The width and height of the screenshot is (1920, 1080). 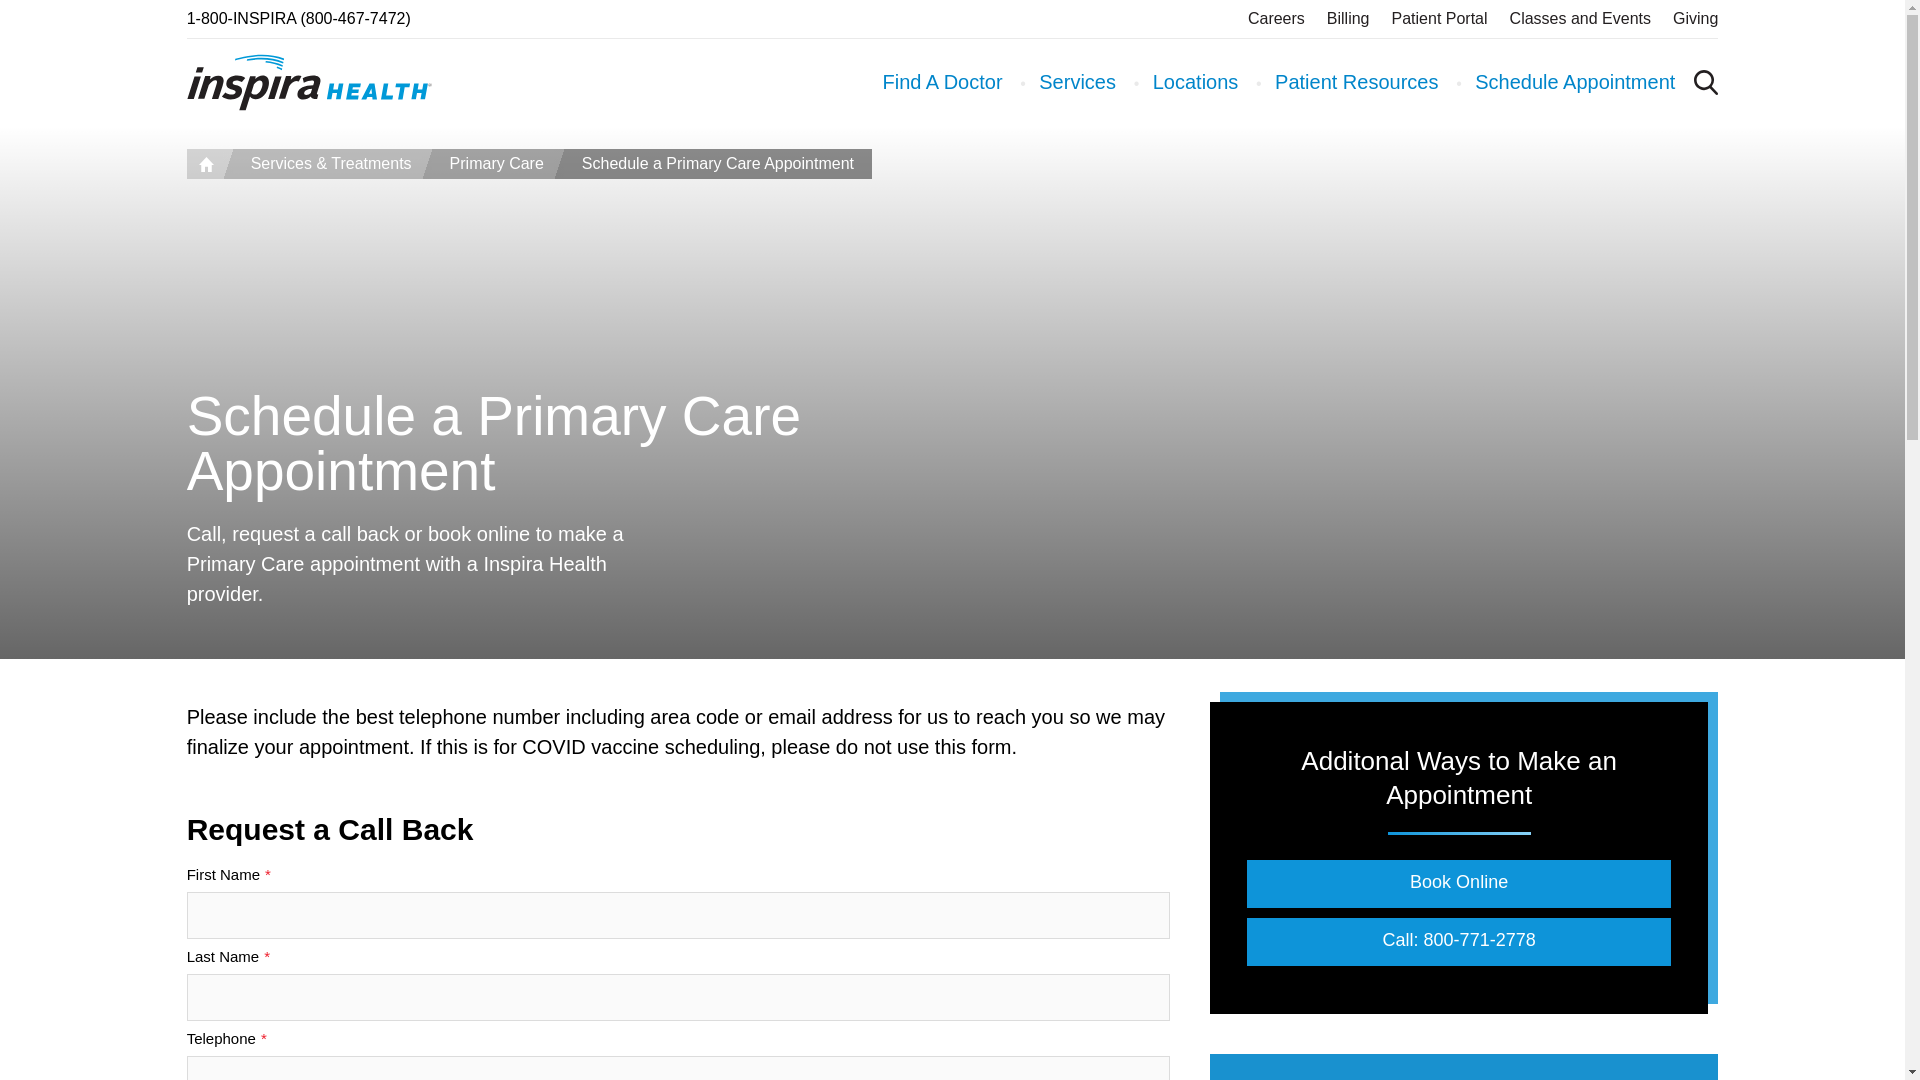 What do you see at coordinates (1076, 82) in the screenshot?
I see `Services` at bounding box center [1076, 82].